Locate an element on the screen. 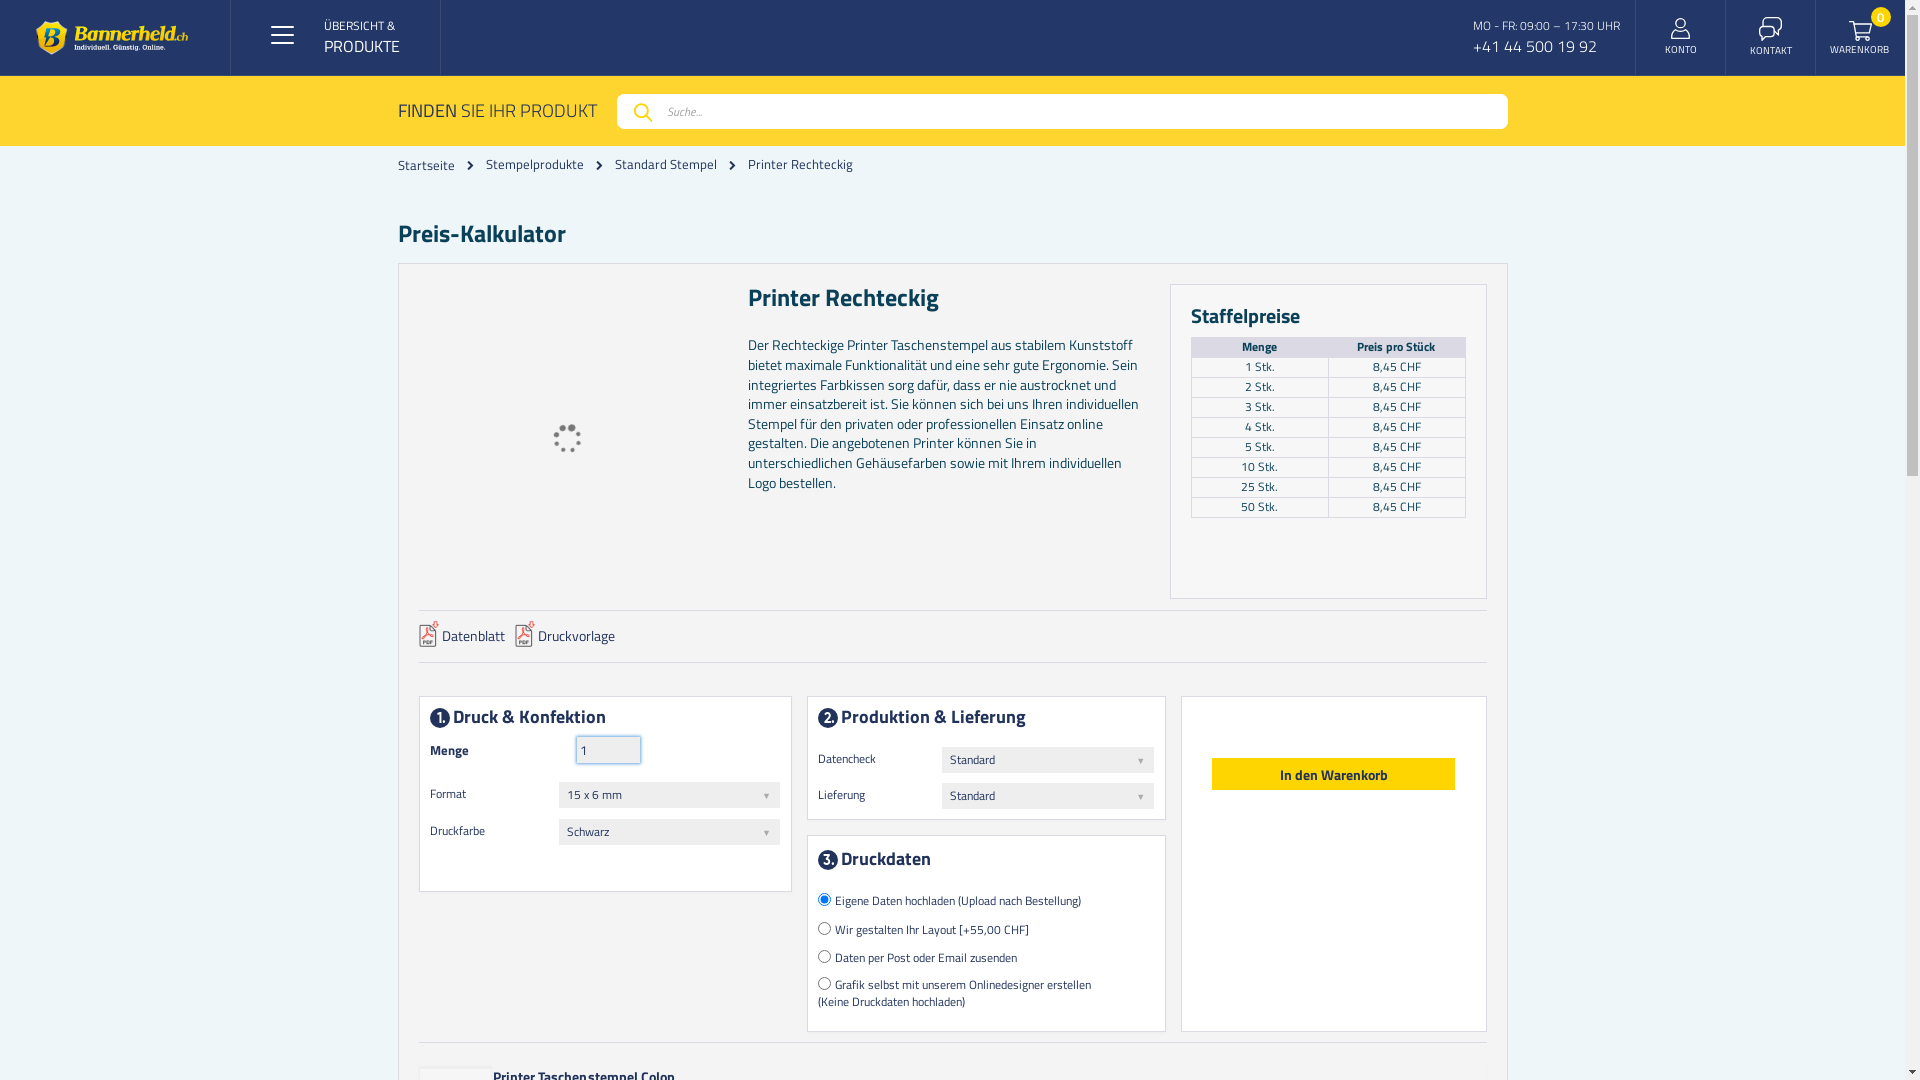 Image resolution: width=1920 pixels, height=1080 pixels. In den Warenkorb is located at coordinates (1334, 774).